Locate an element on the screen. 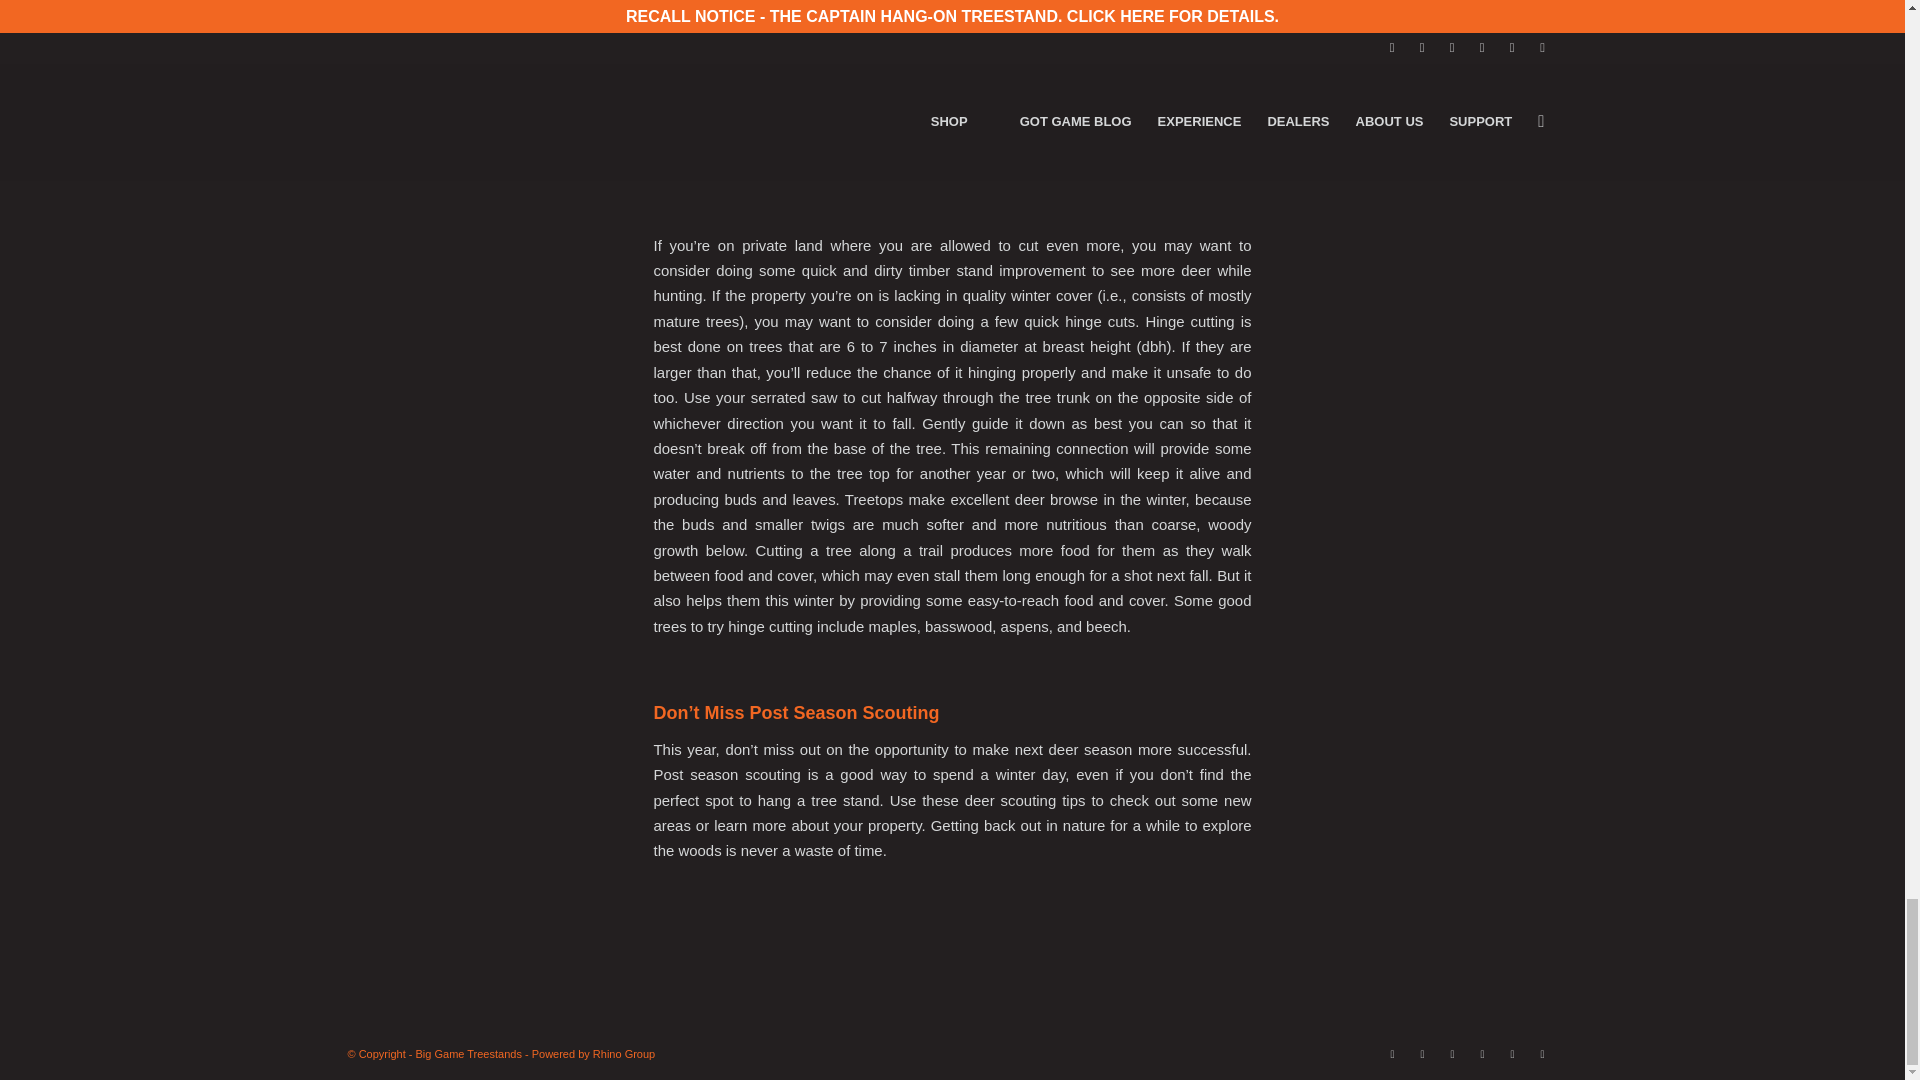  Facebook is located at coordinates (1392, 1054).